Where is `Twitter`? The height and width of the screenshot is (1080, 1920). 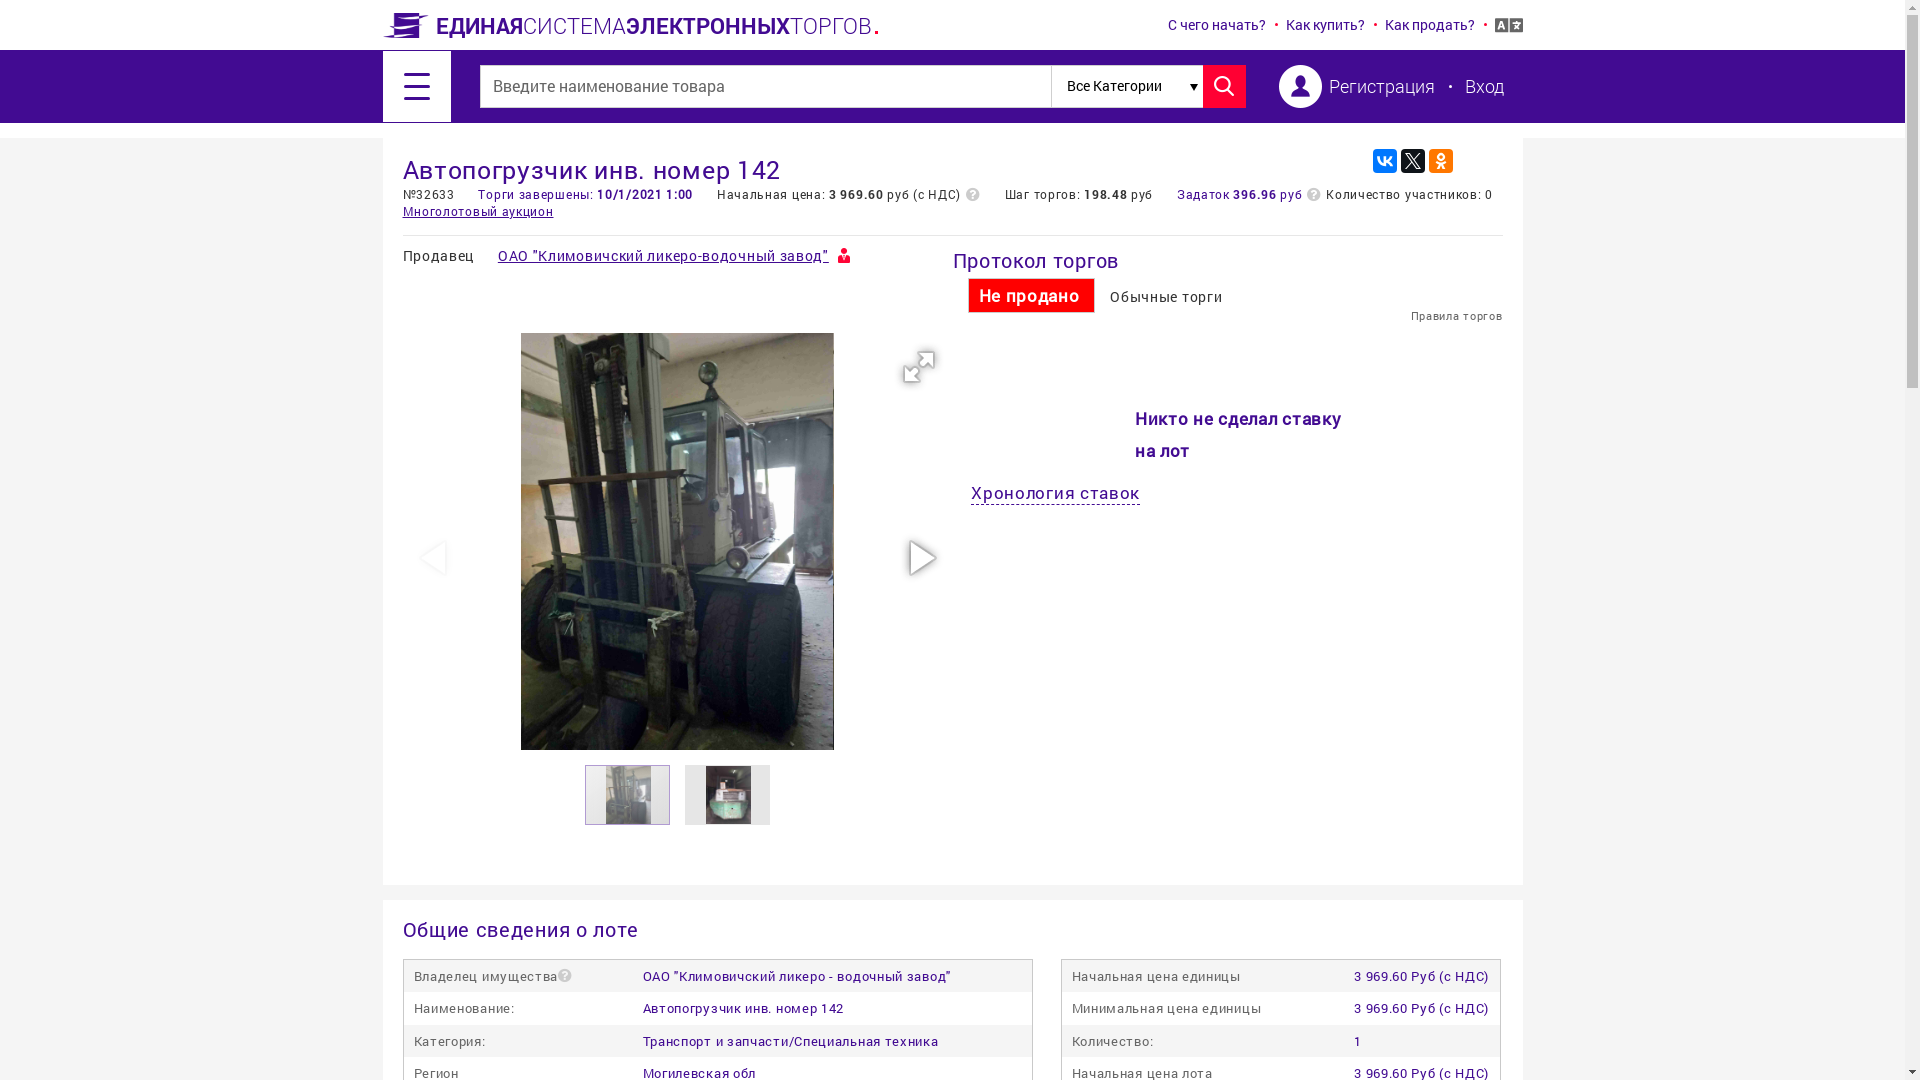 Twitter is located at coordinates (1412, 161).